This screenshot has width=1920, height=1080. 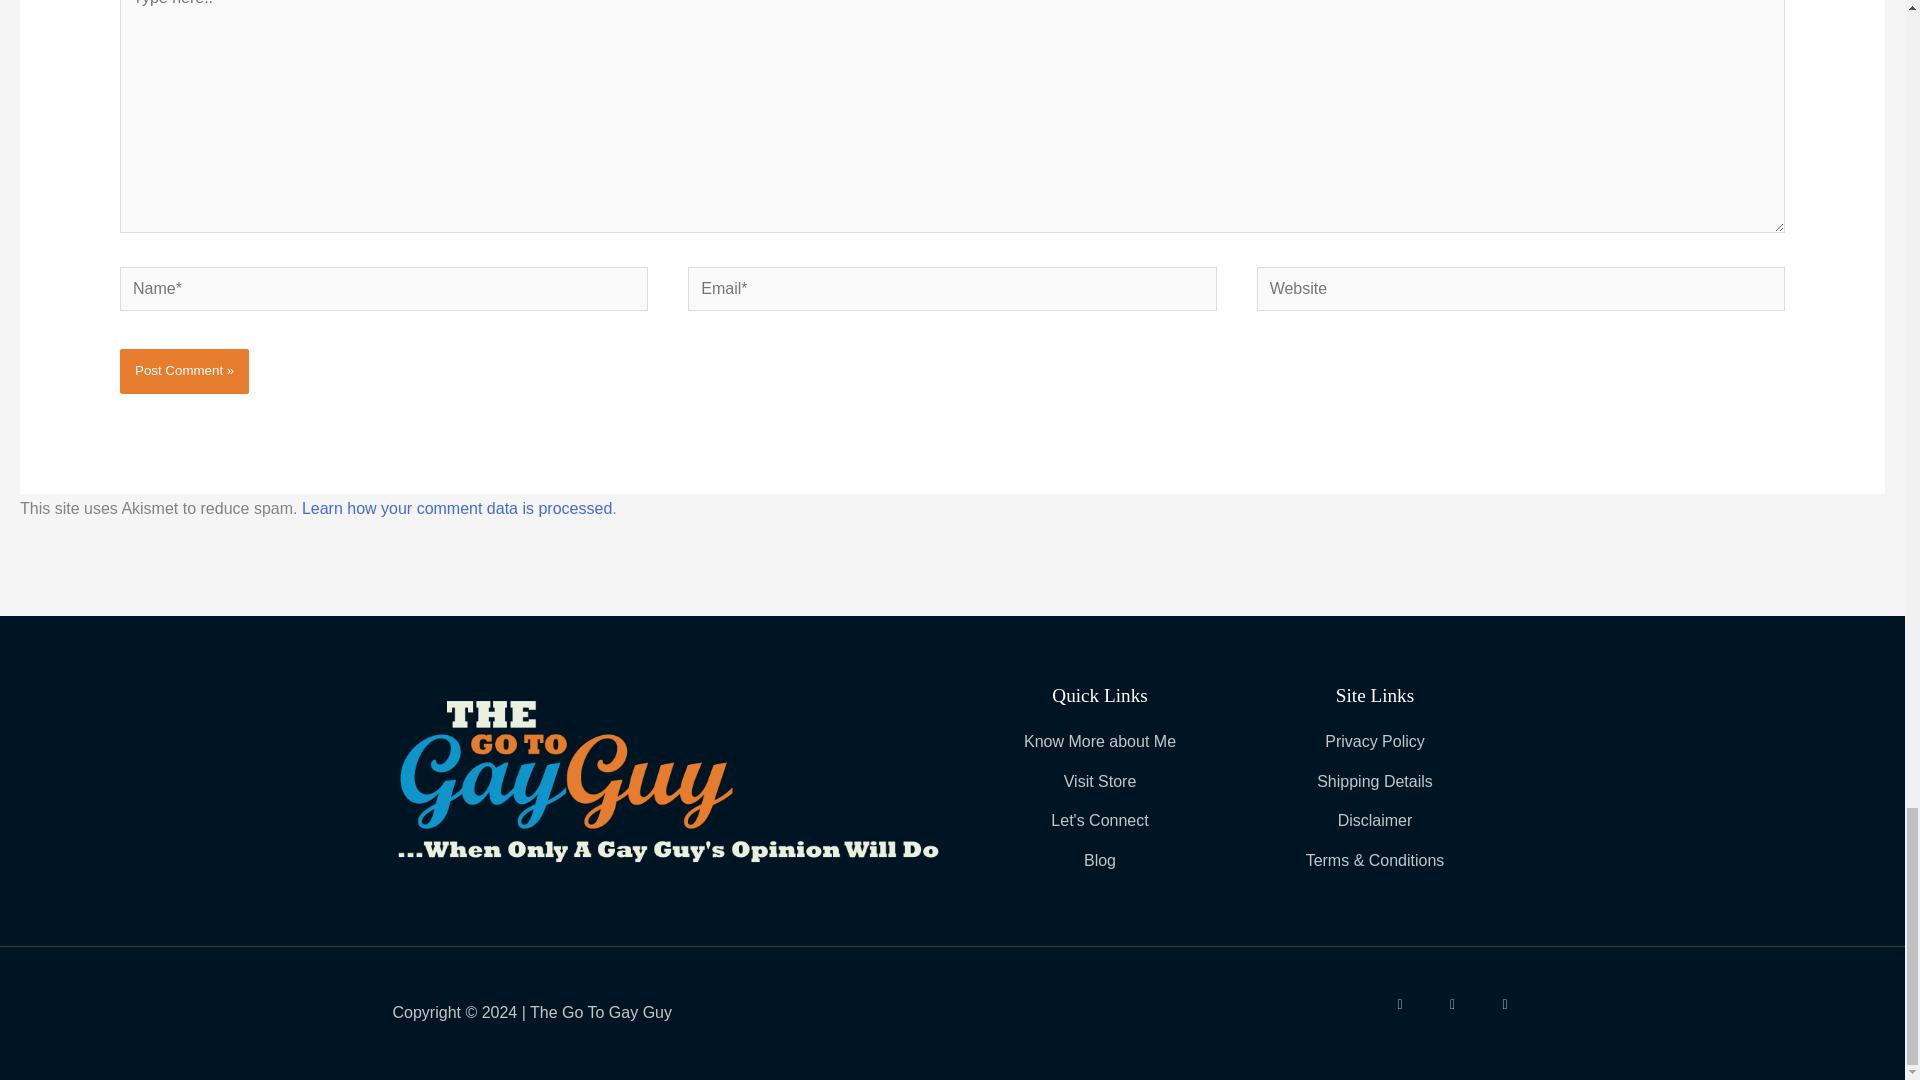 I want to click on Visit Store, so click(x=1098, y=782).